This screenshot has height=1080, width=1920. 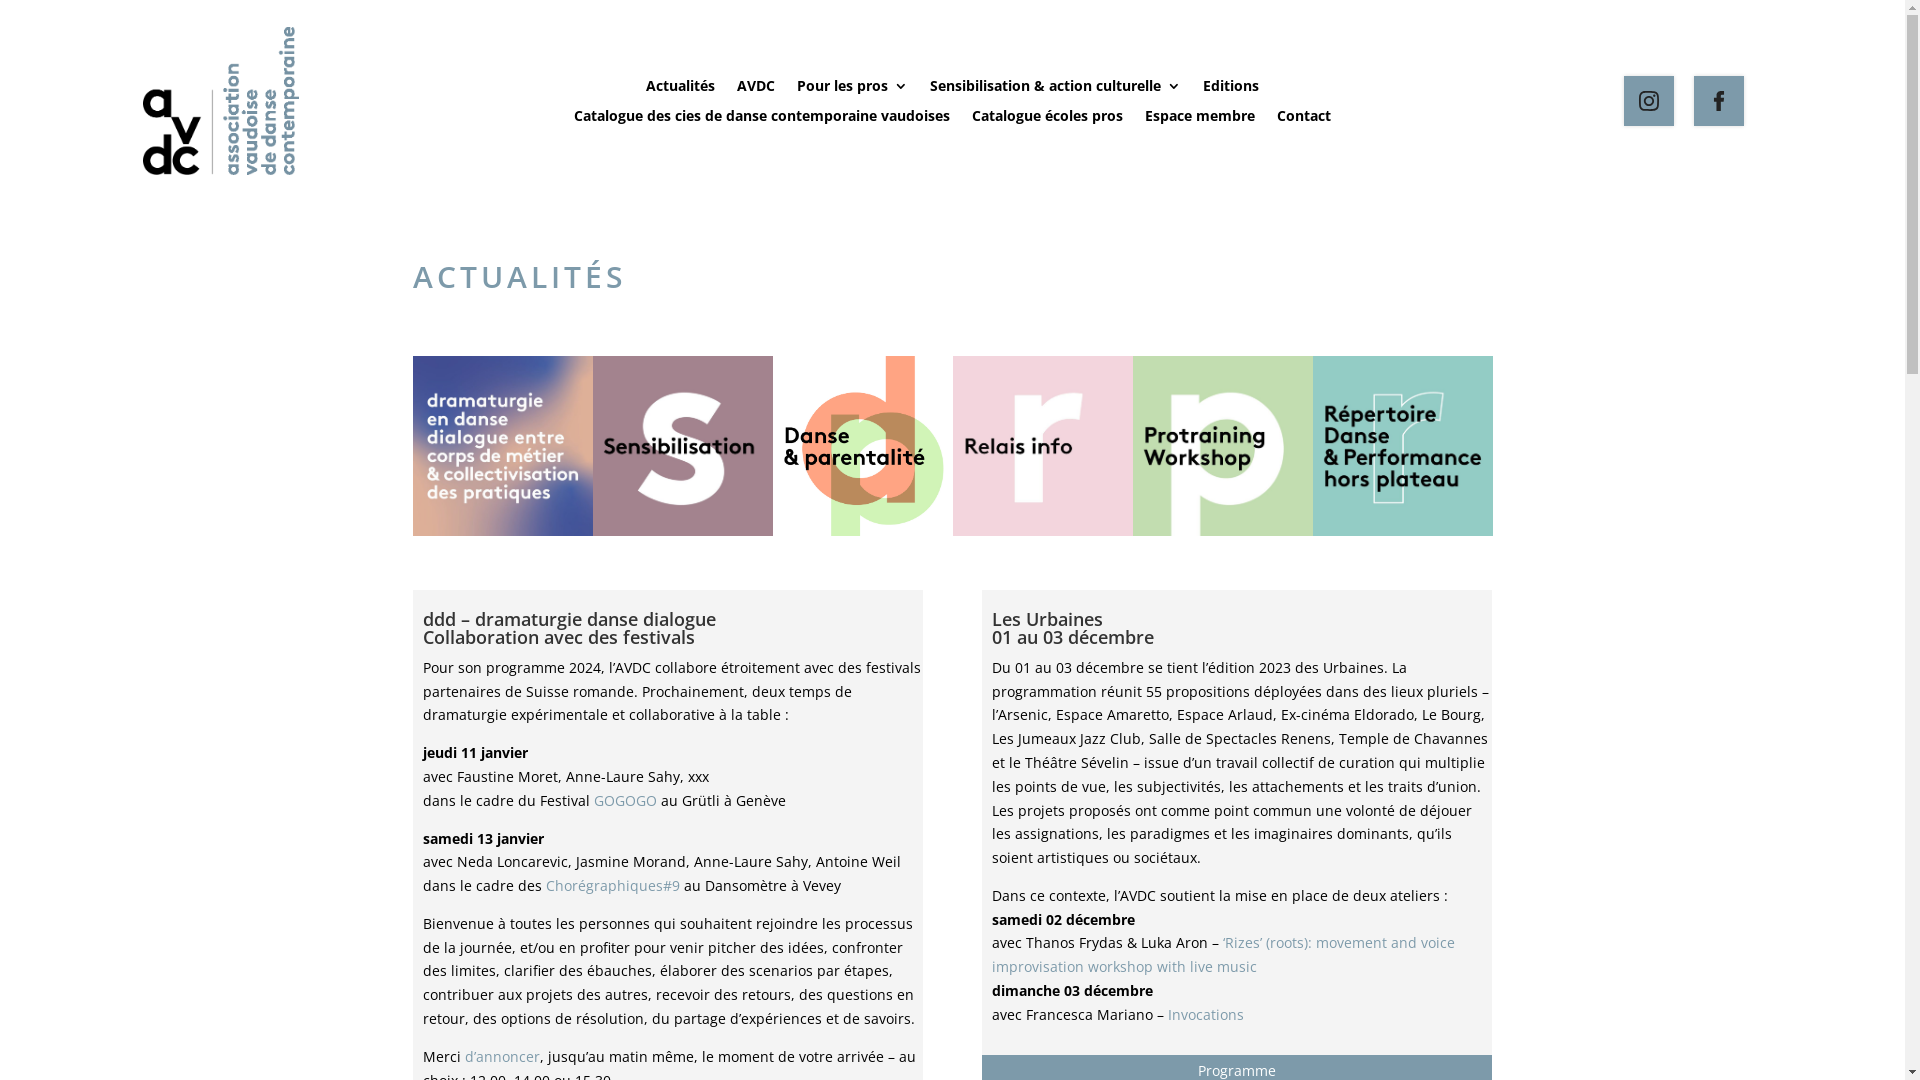 What do you see at coordinates (862, 446) in the screenshot?
I see `AVDC_ICON_INSTAGRAMM_20.09.2023_3` at bounding box center [862, 446].